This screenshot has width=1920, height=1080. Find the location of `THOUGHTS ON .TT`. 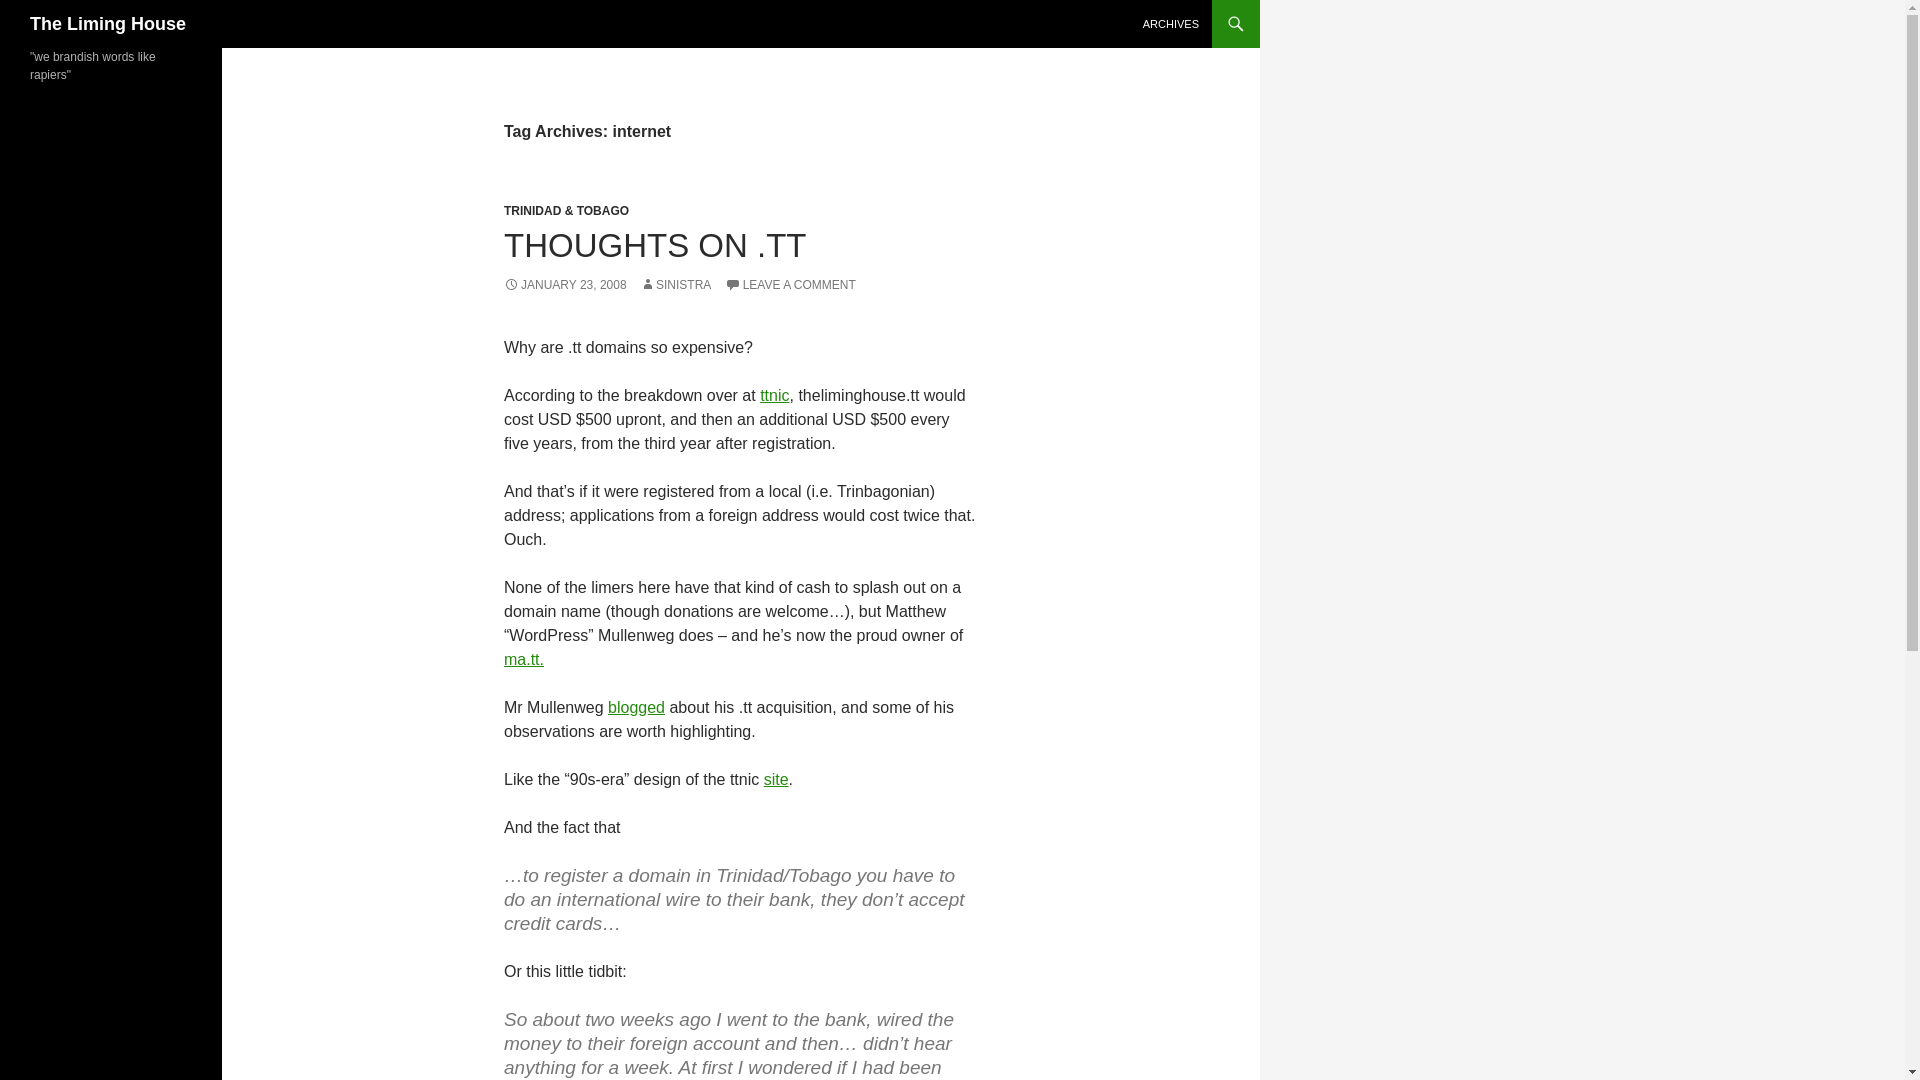

THOUGHTS ON .TT is located at coordinates (654, 244).